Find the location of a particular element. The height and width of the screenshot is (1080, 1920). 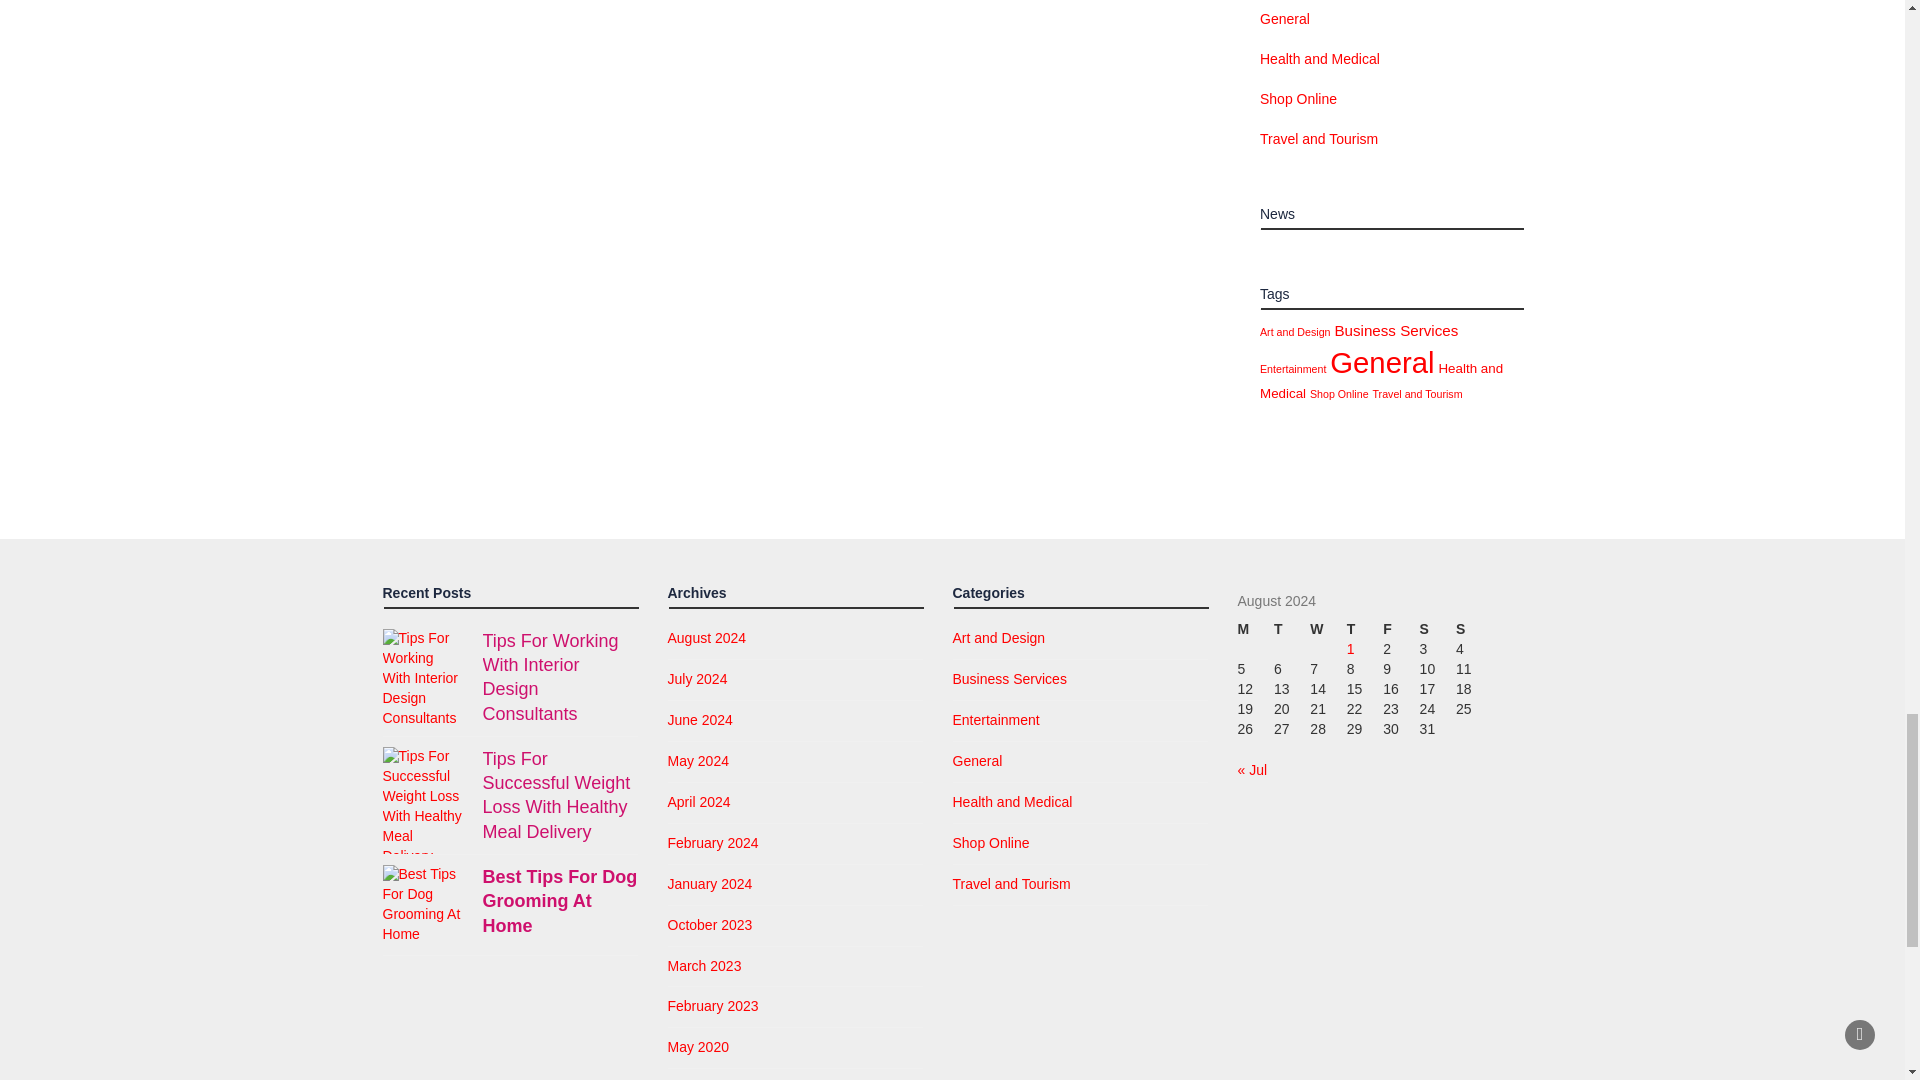

Thursday is located at coordinates (1364, 630).